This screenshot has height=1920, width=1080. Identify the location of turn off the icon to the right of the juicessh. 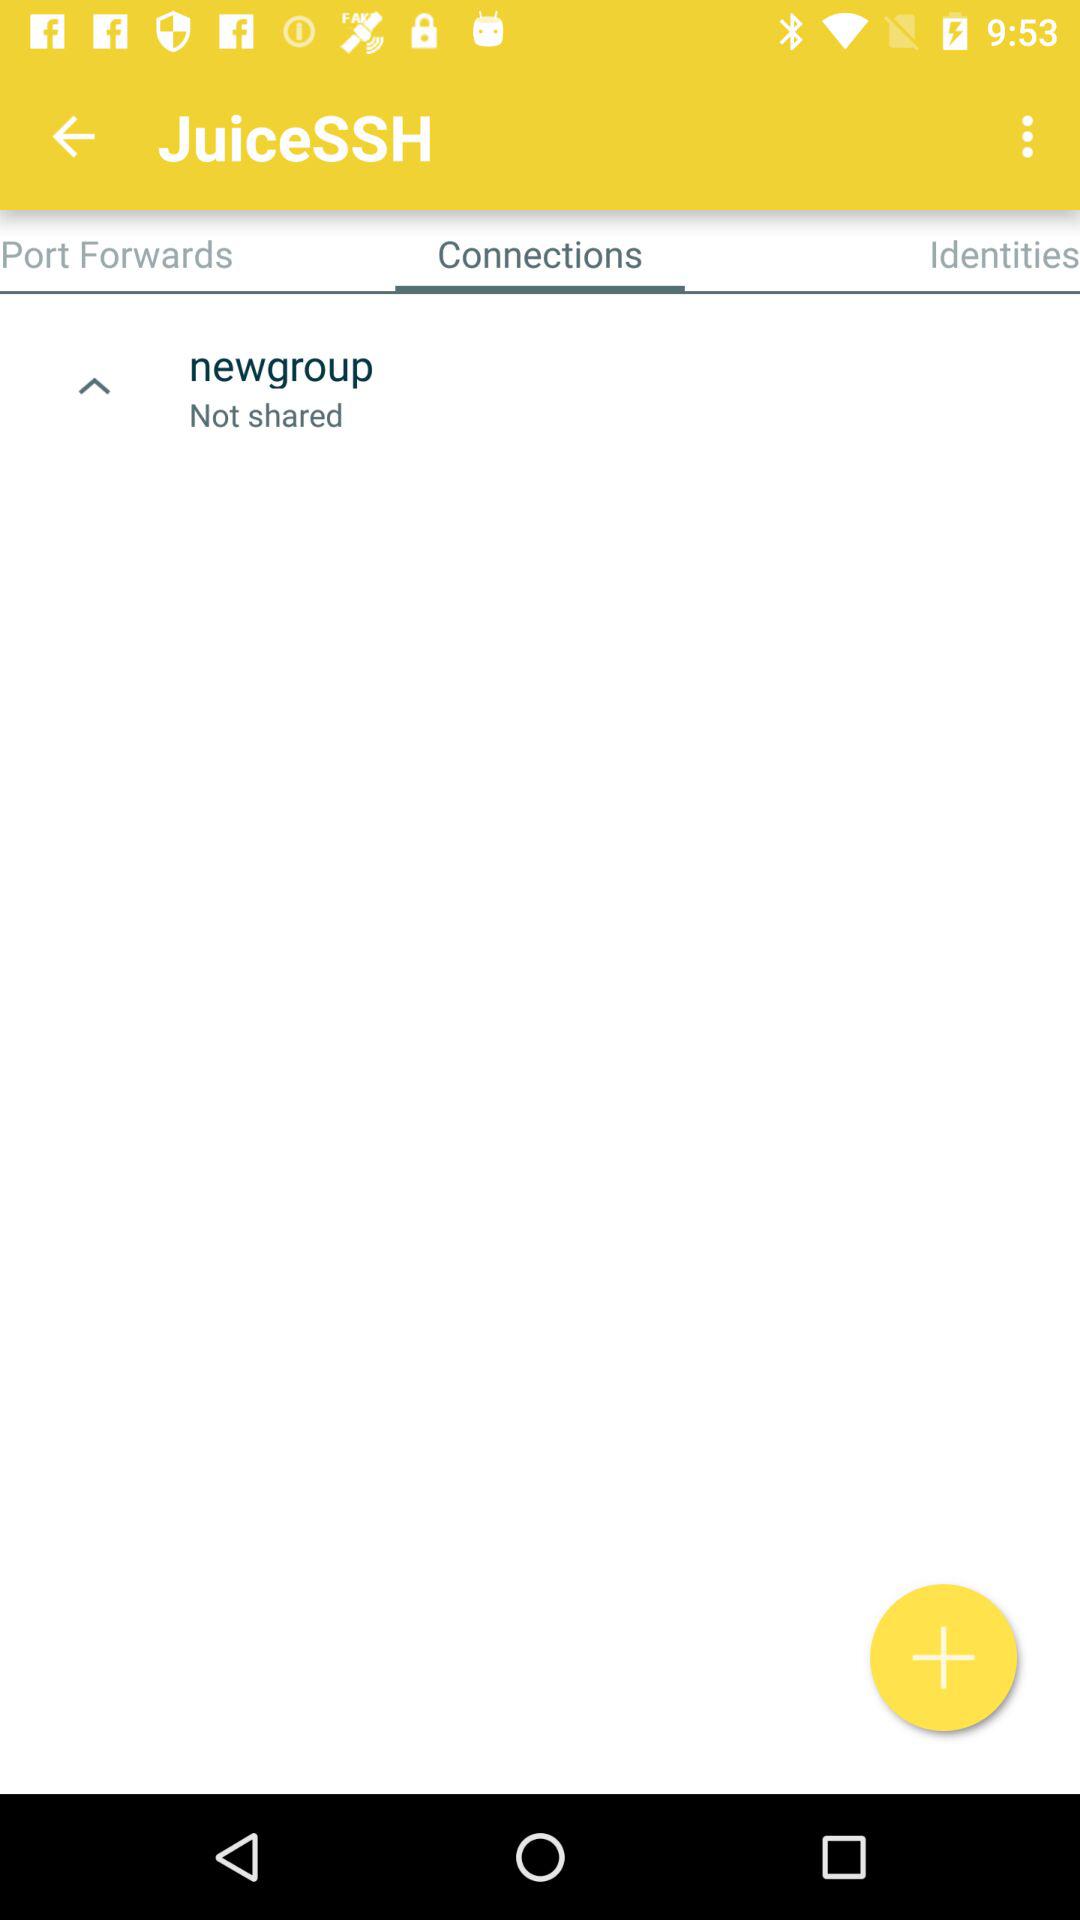
(1032, 136).